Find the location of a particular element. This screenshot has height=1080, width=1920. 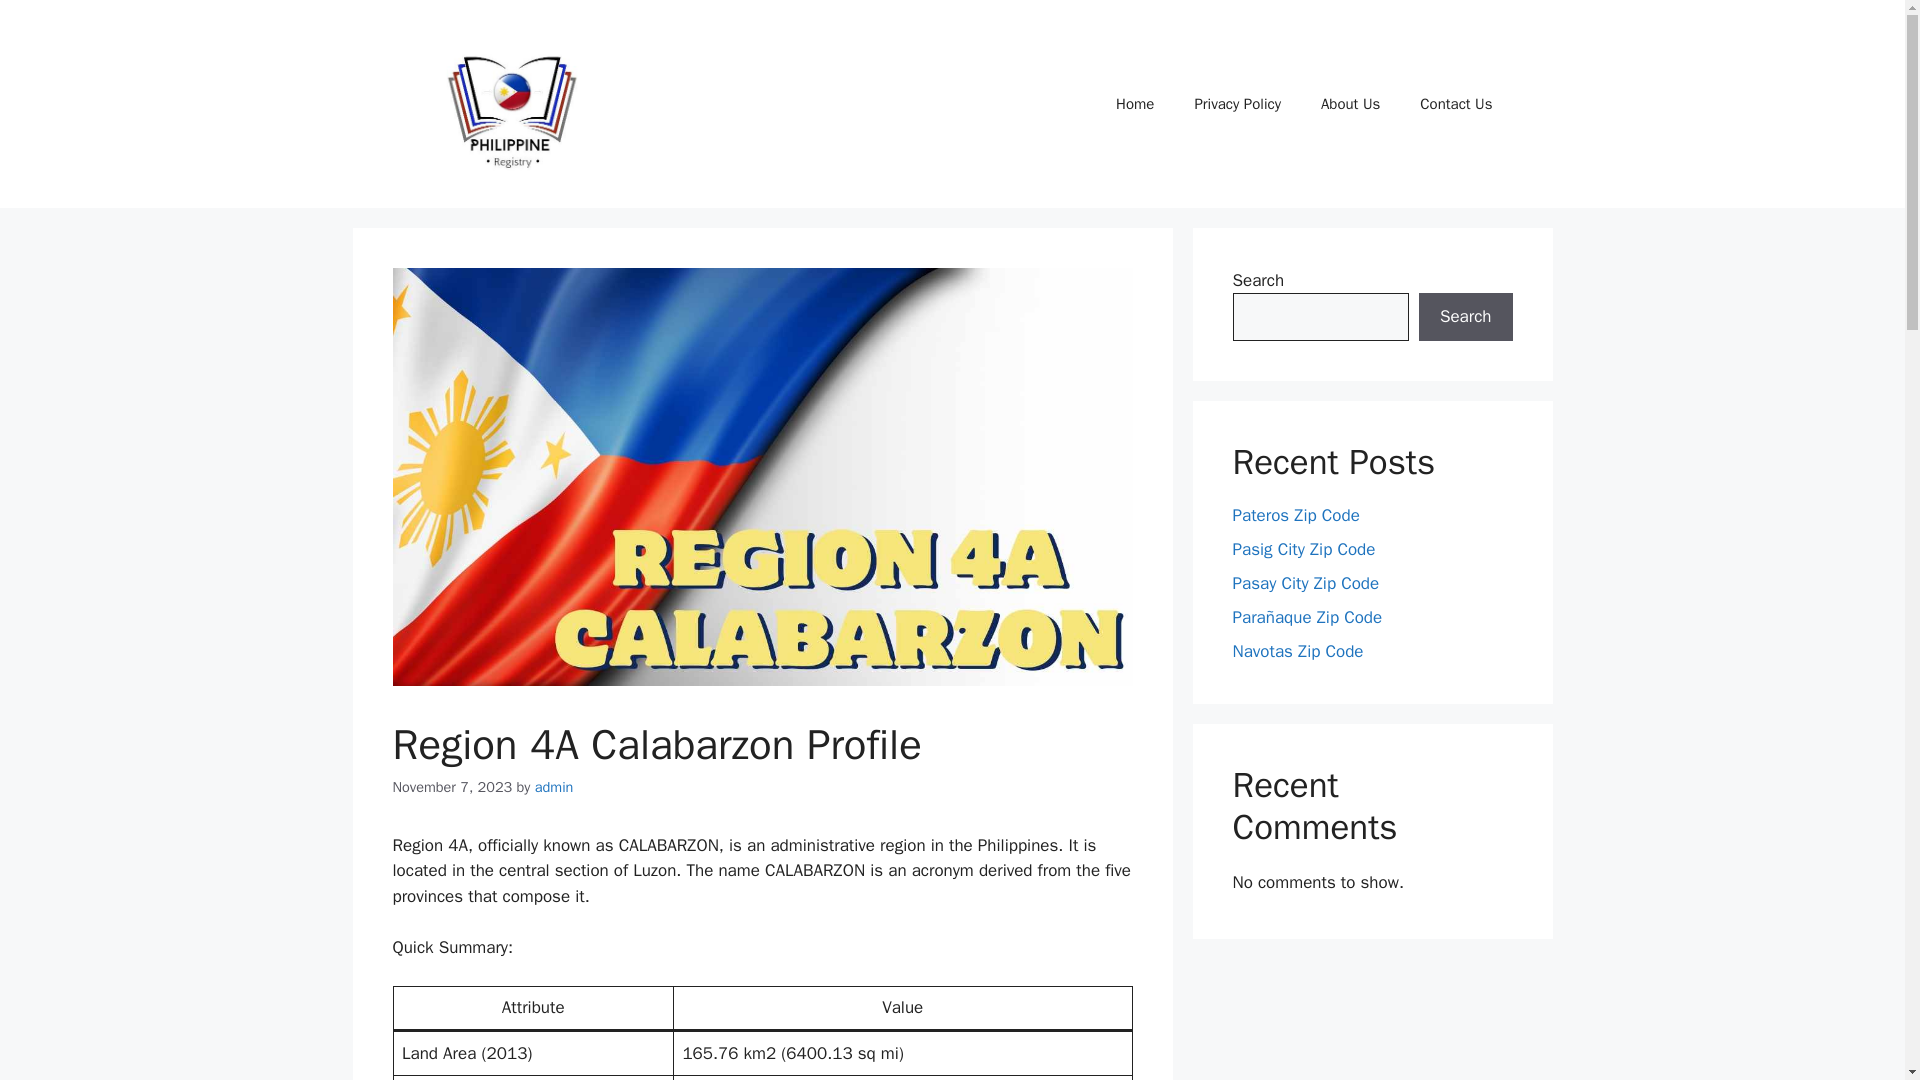

Pateros Zip Code is located at coordinates (1296, 515).